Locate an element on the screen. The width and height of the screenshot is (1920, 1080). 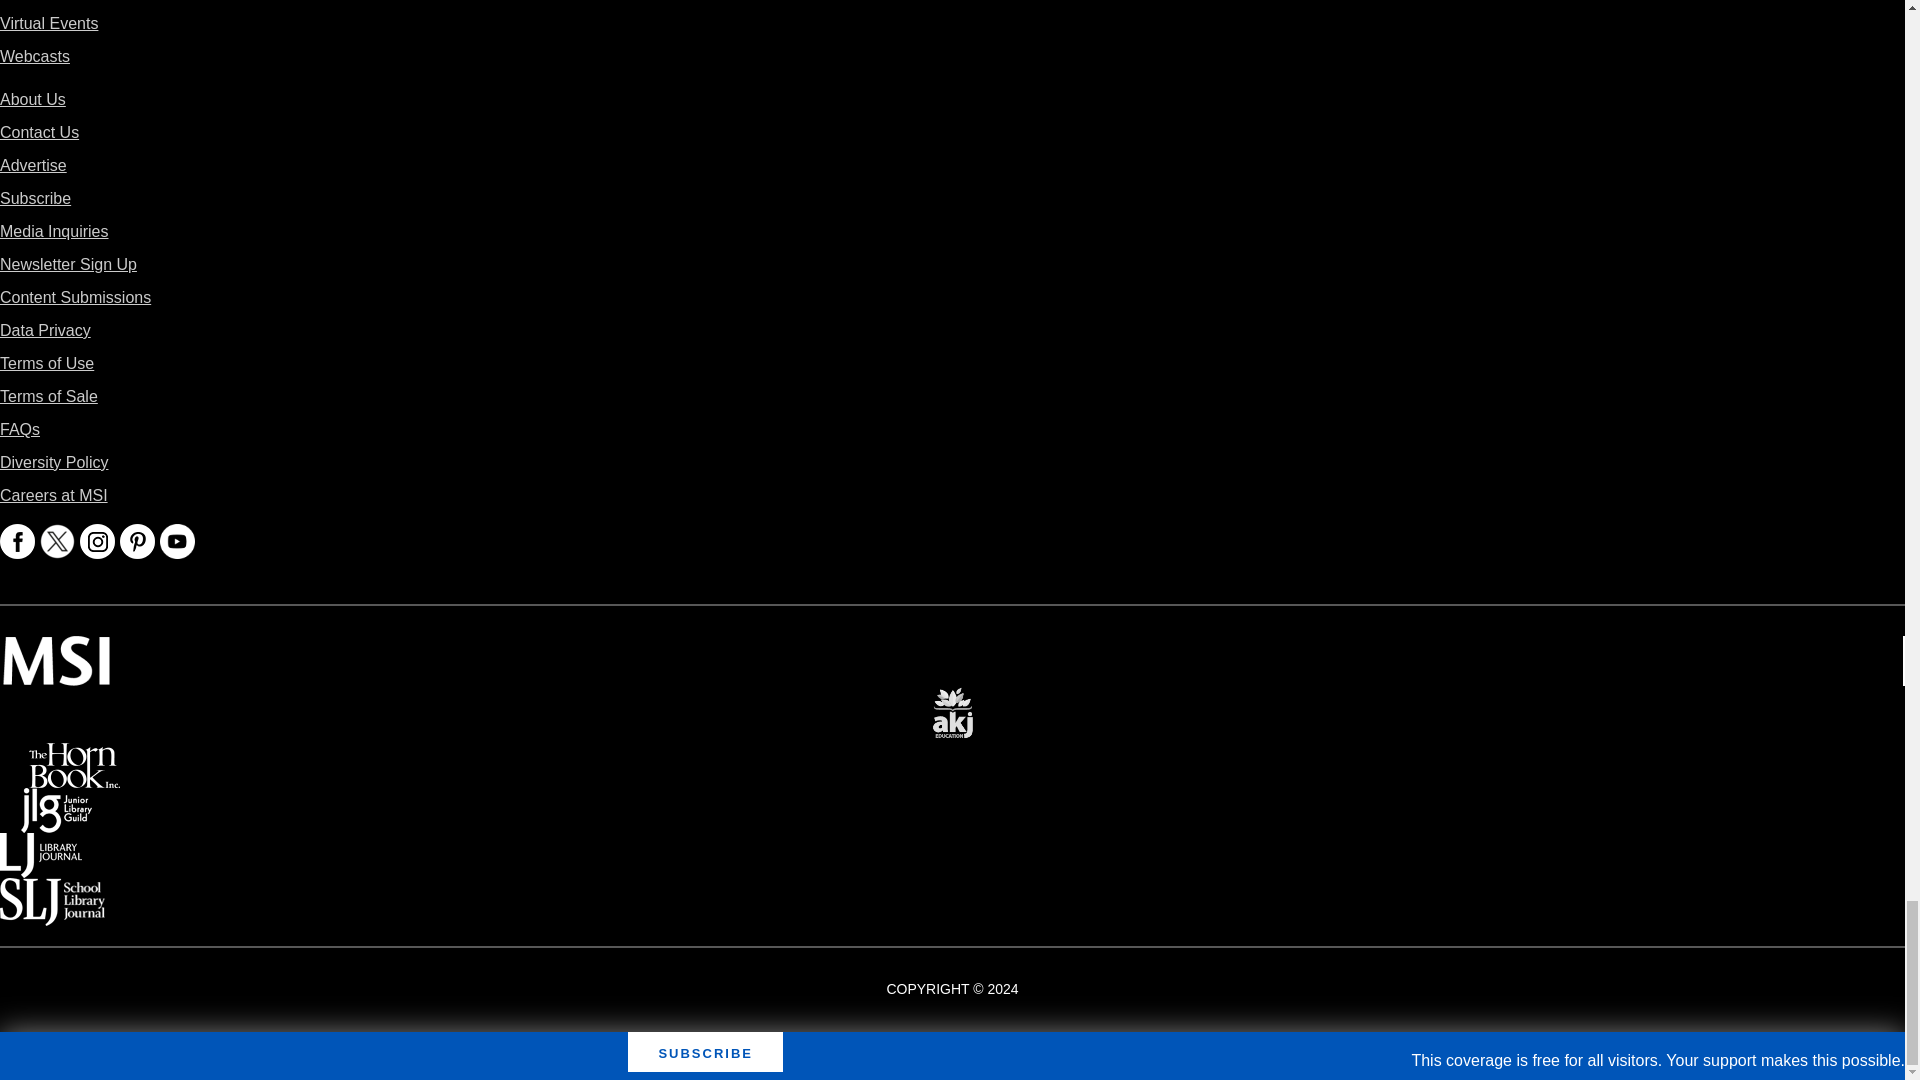
Junior Library Guild is located at coordinates (56, 802).